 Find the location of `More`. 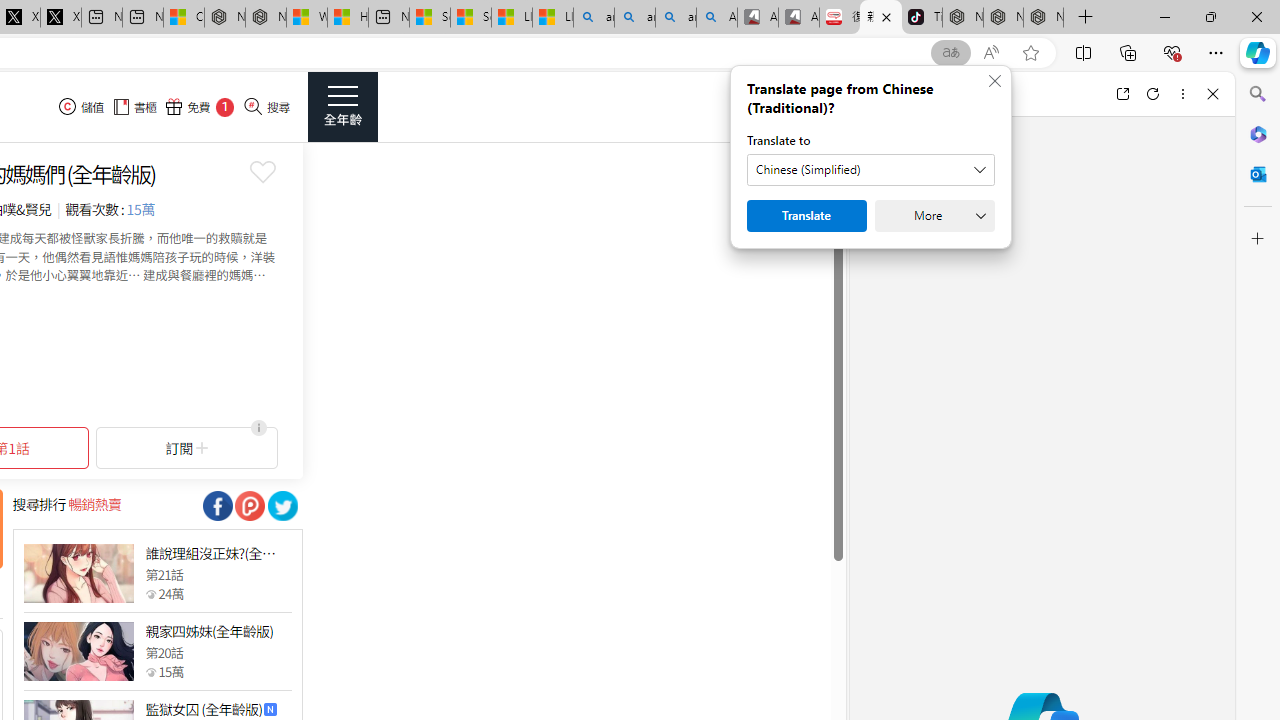

More is located at coordinates (934, 216).